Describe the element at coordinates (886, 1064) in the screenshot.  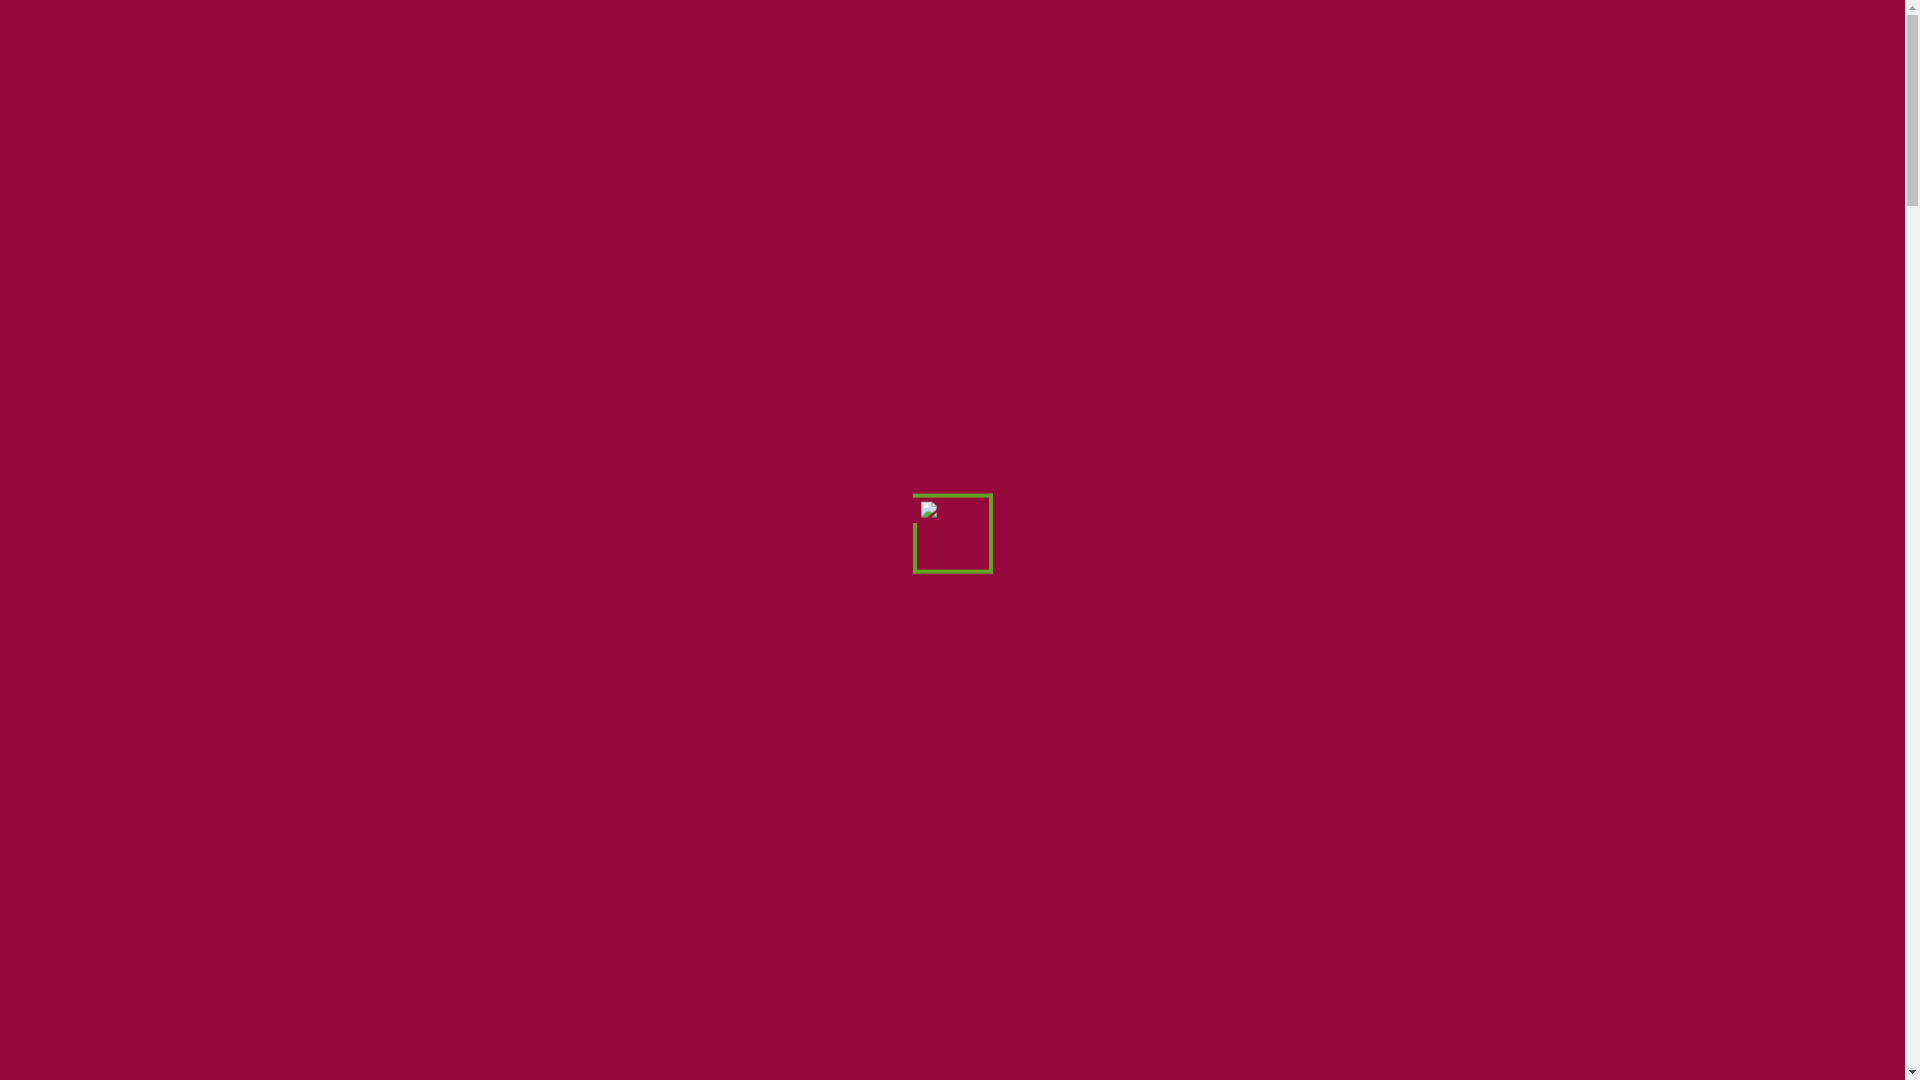
I see `https://2afinition.com` at that location.